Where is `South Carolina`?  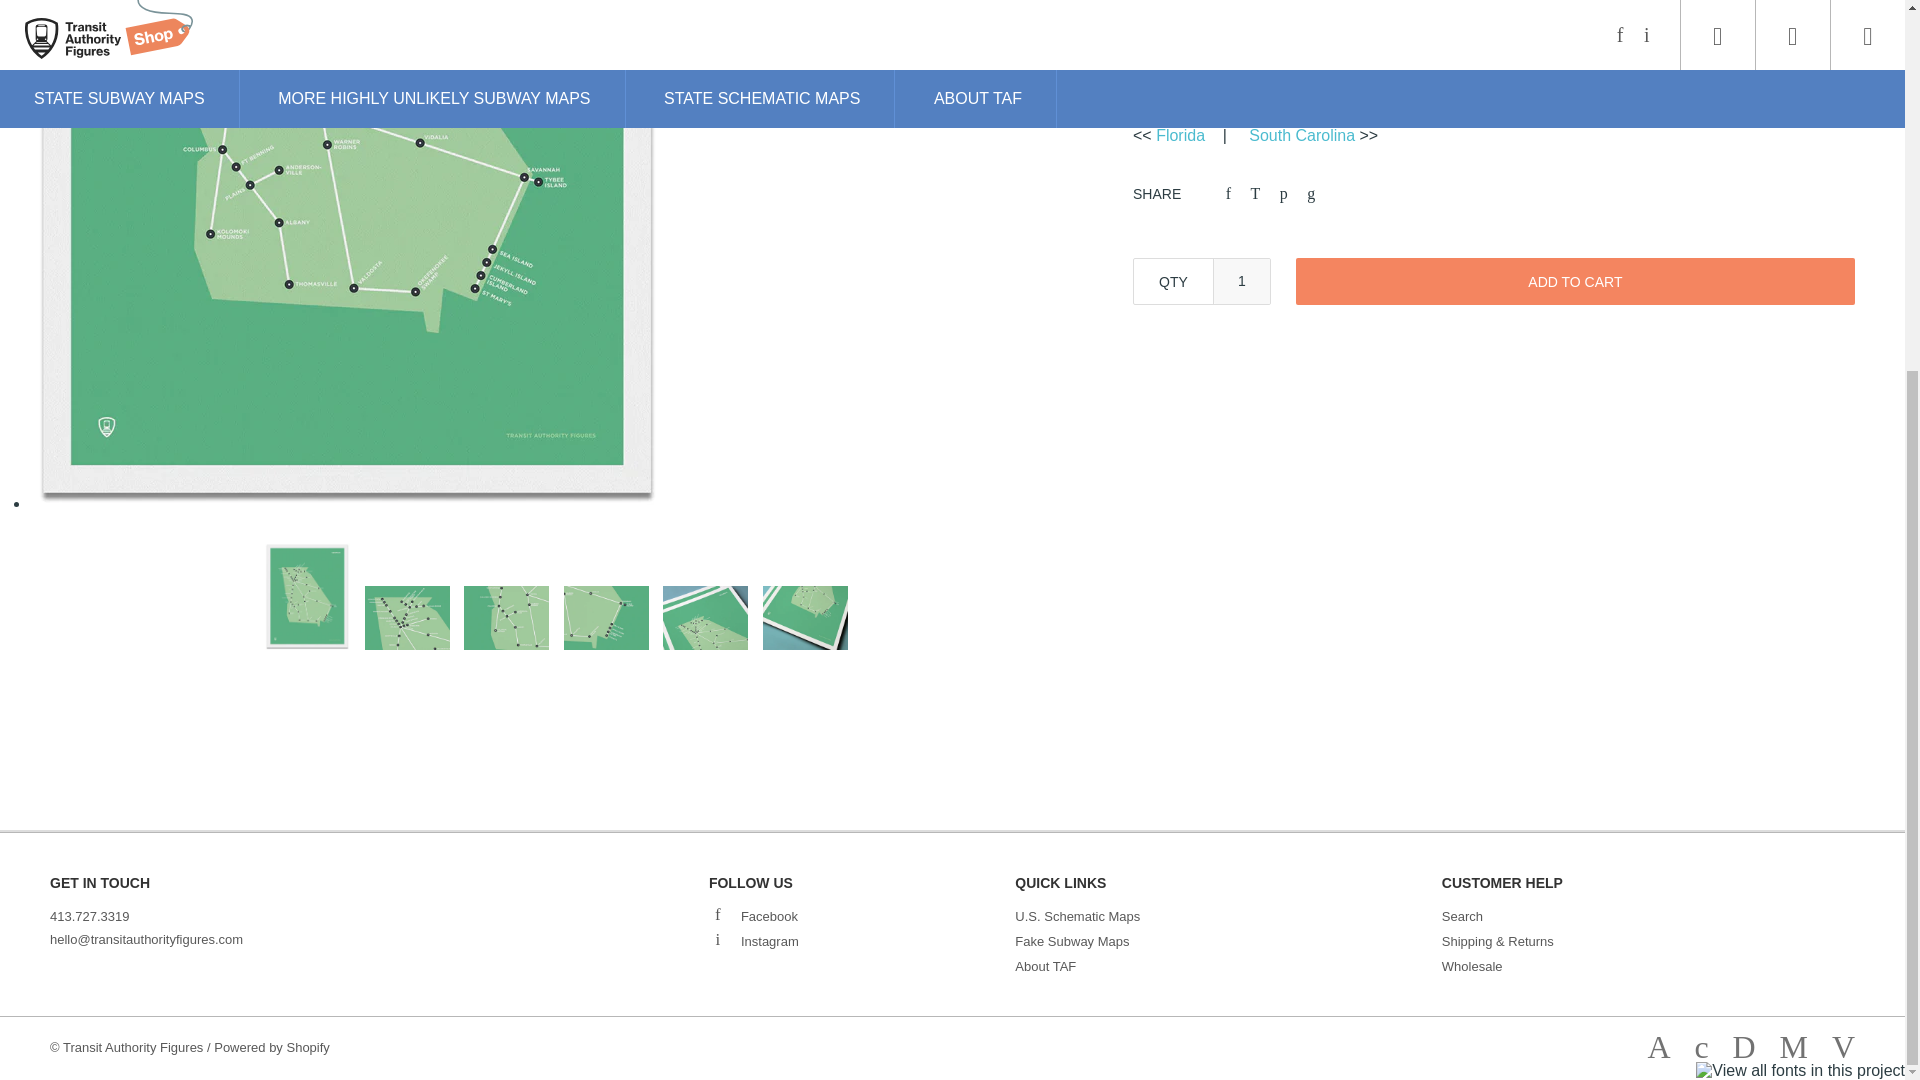 South Carolina is located at coordinates (1302, 135).